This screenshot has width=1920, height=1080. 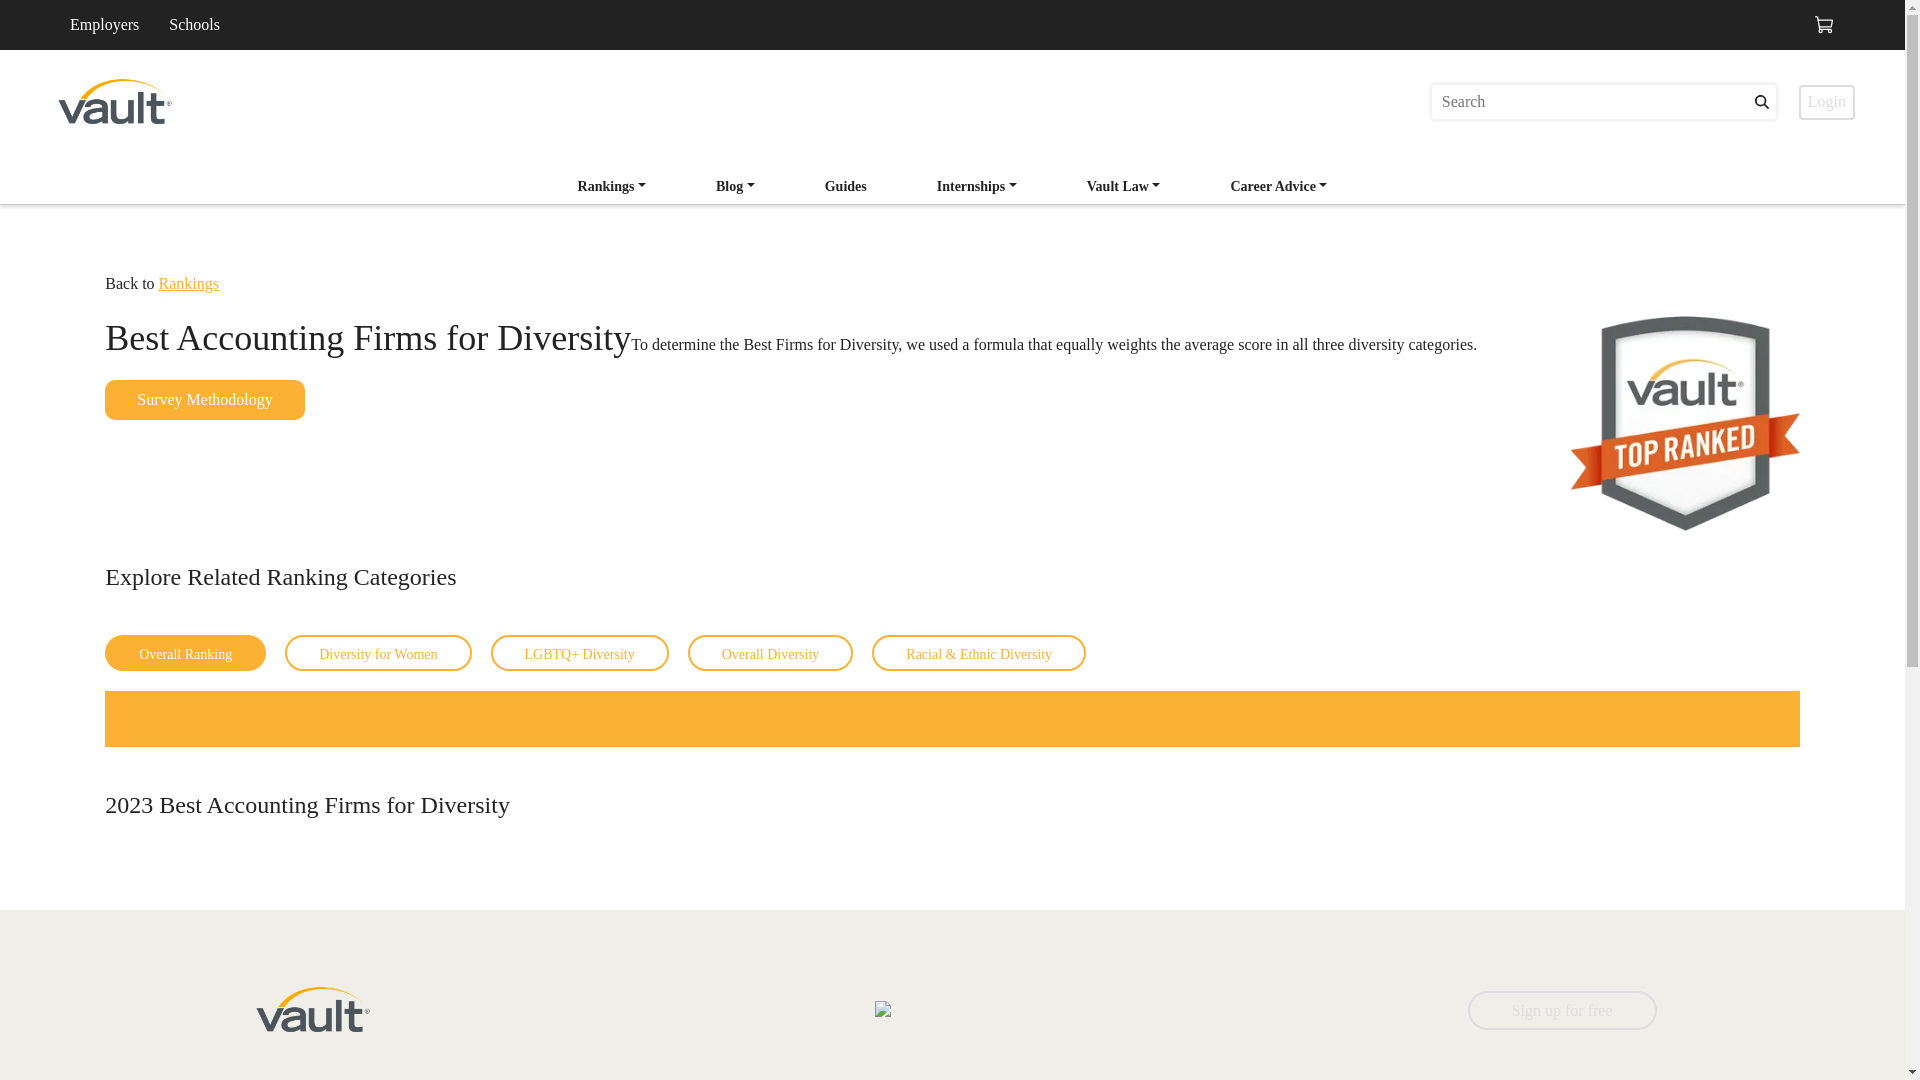 What do you see at coordinates (846, 188) in the screenshot?
I see `Internships` at bounding box center [846, 188].